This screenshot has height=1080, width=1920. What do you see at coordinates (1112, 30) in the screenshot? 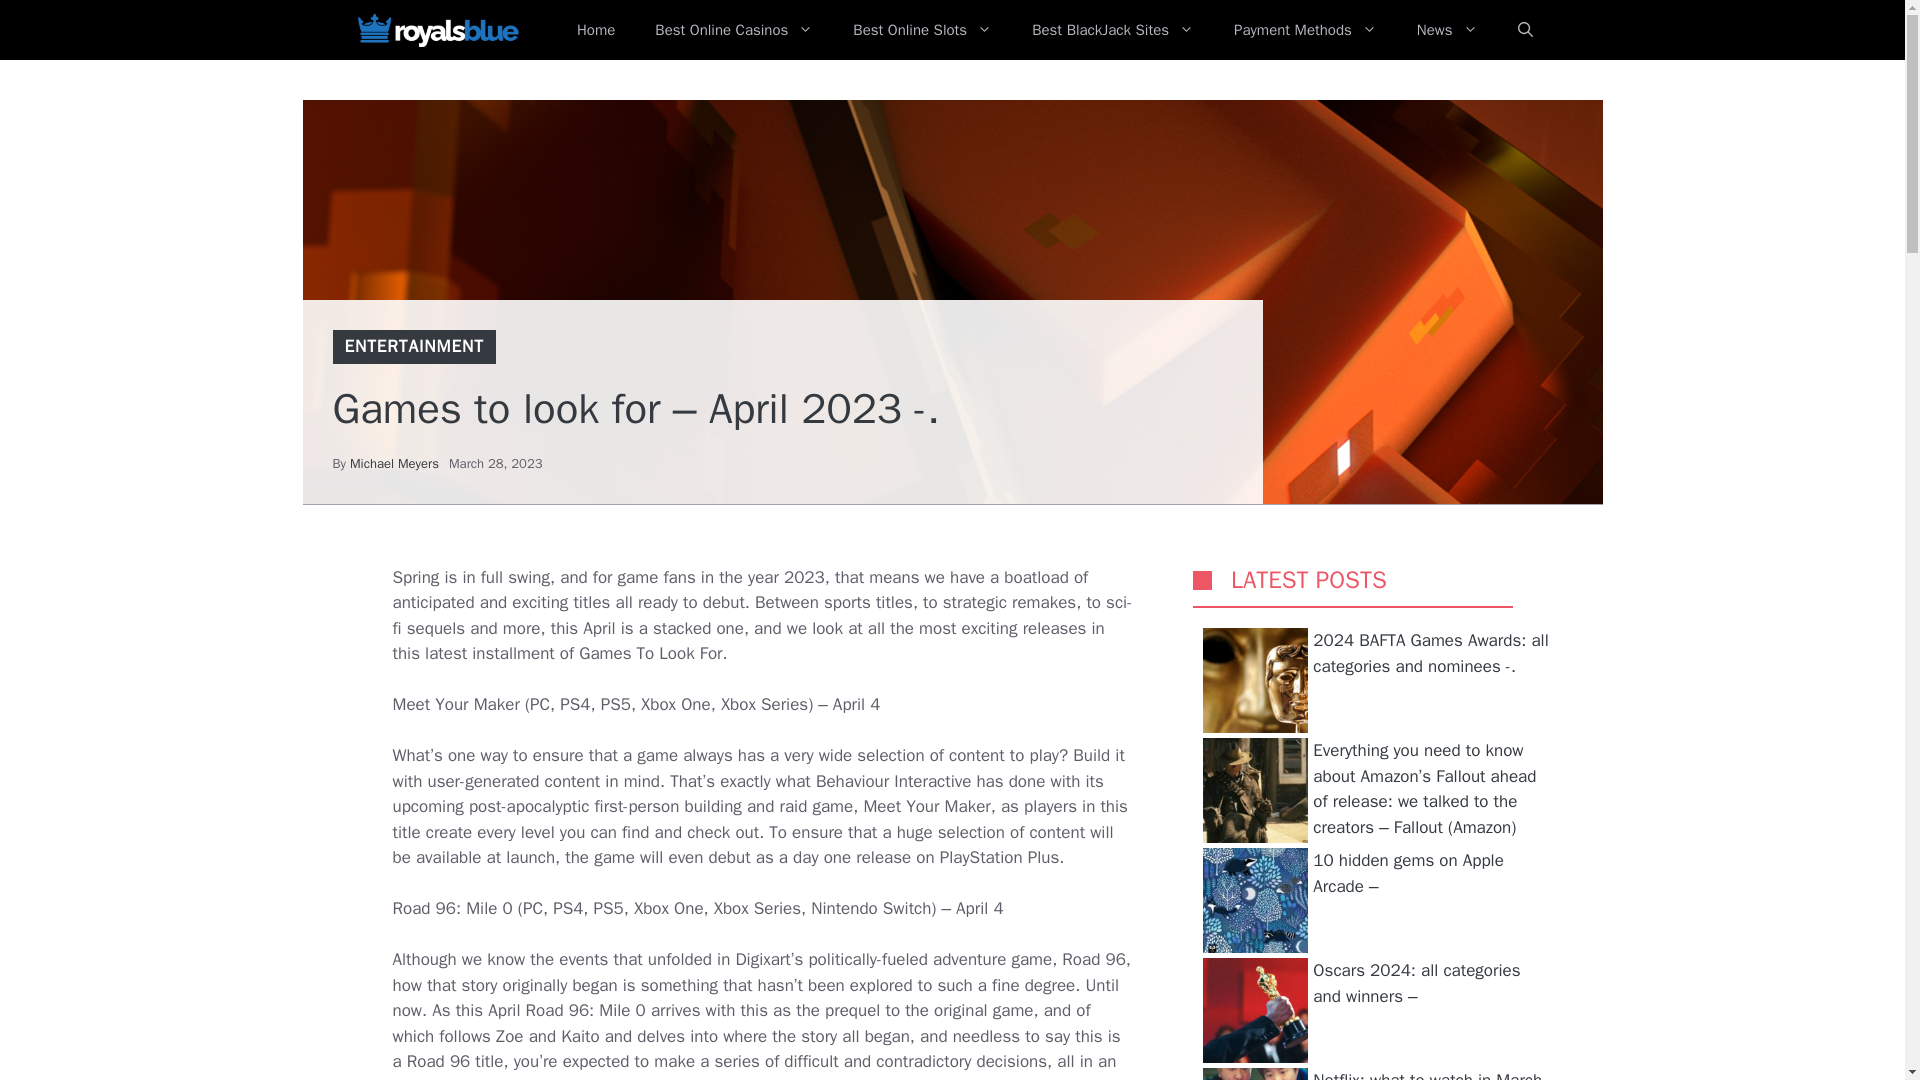
I see `Best BlackJack Sites` at bounding box center [1112, 30].